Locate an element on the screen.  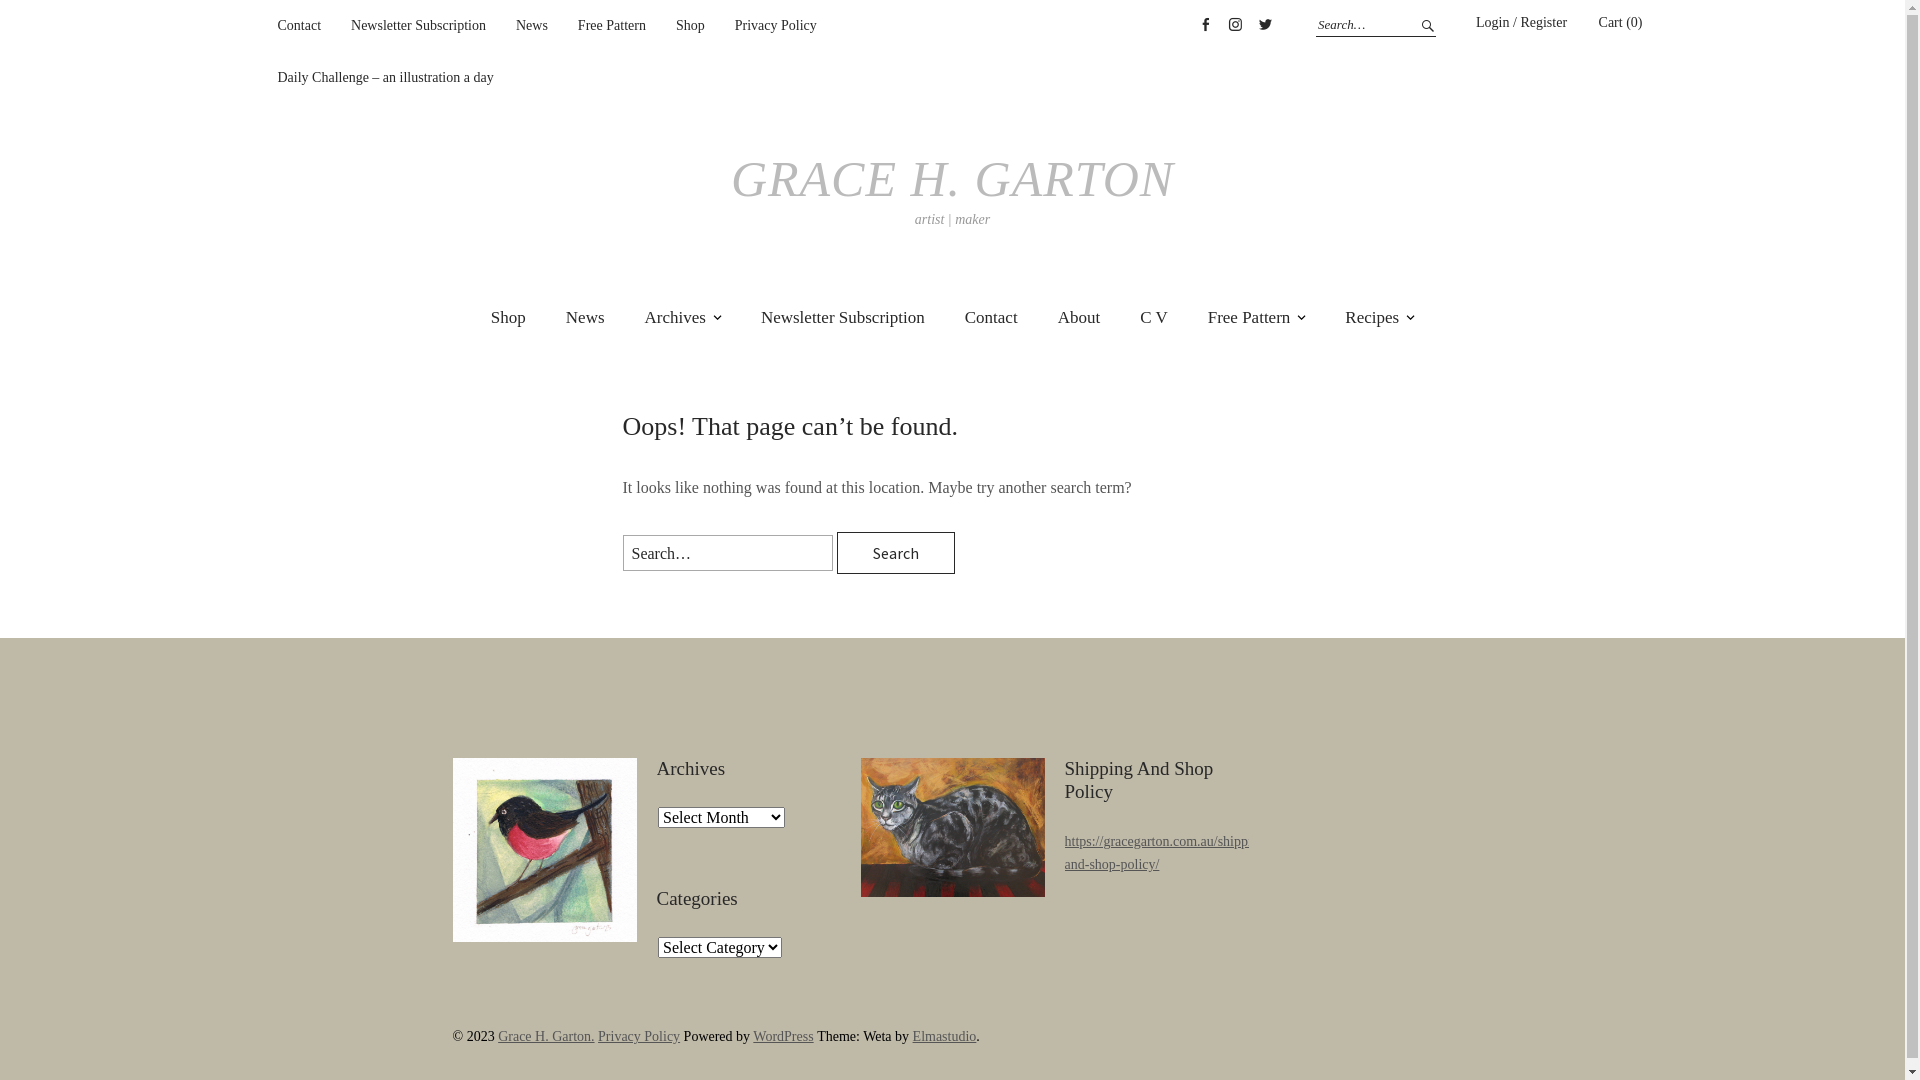
WordPress is located at coordinates (783, 1036).